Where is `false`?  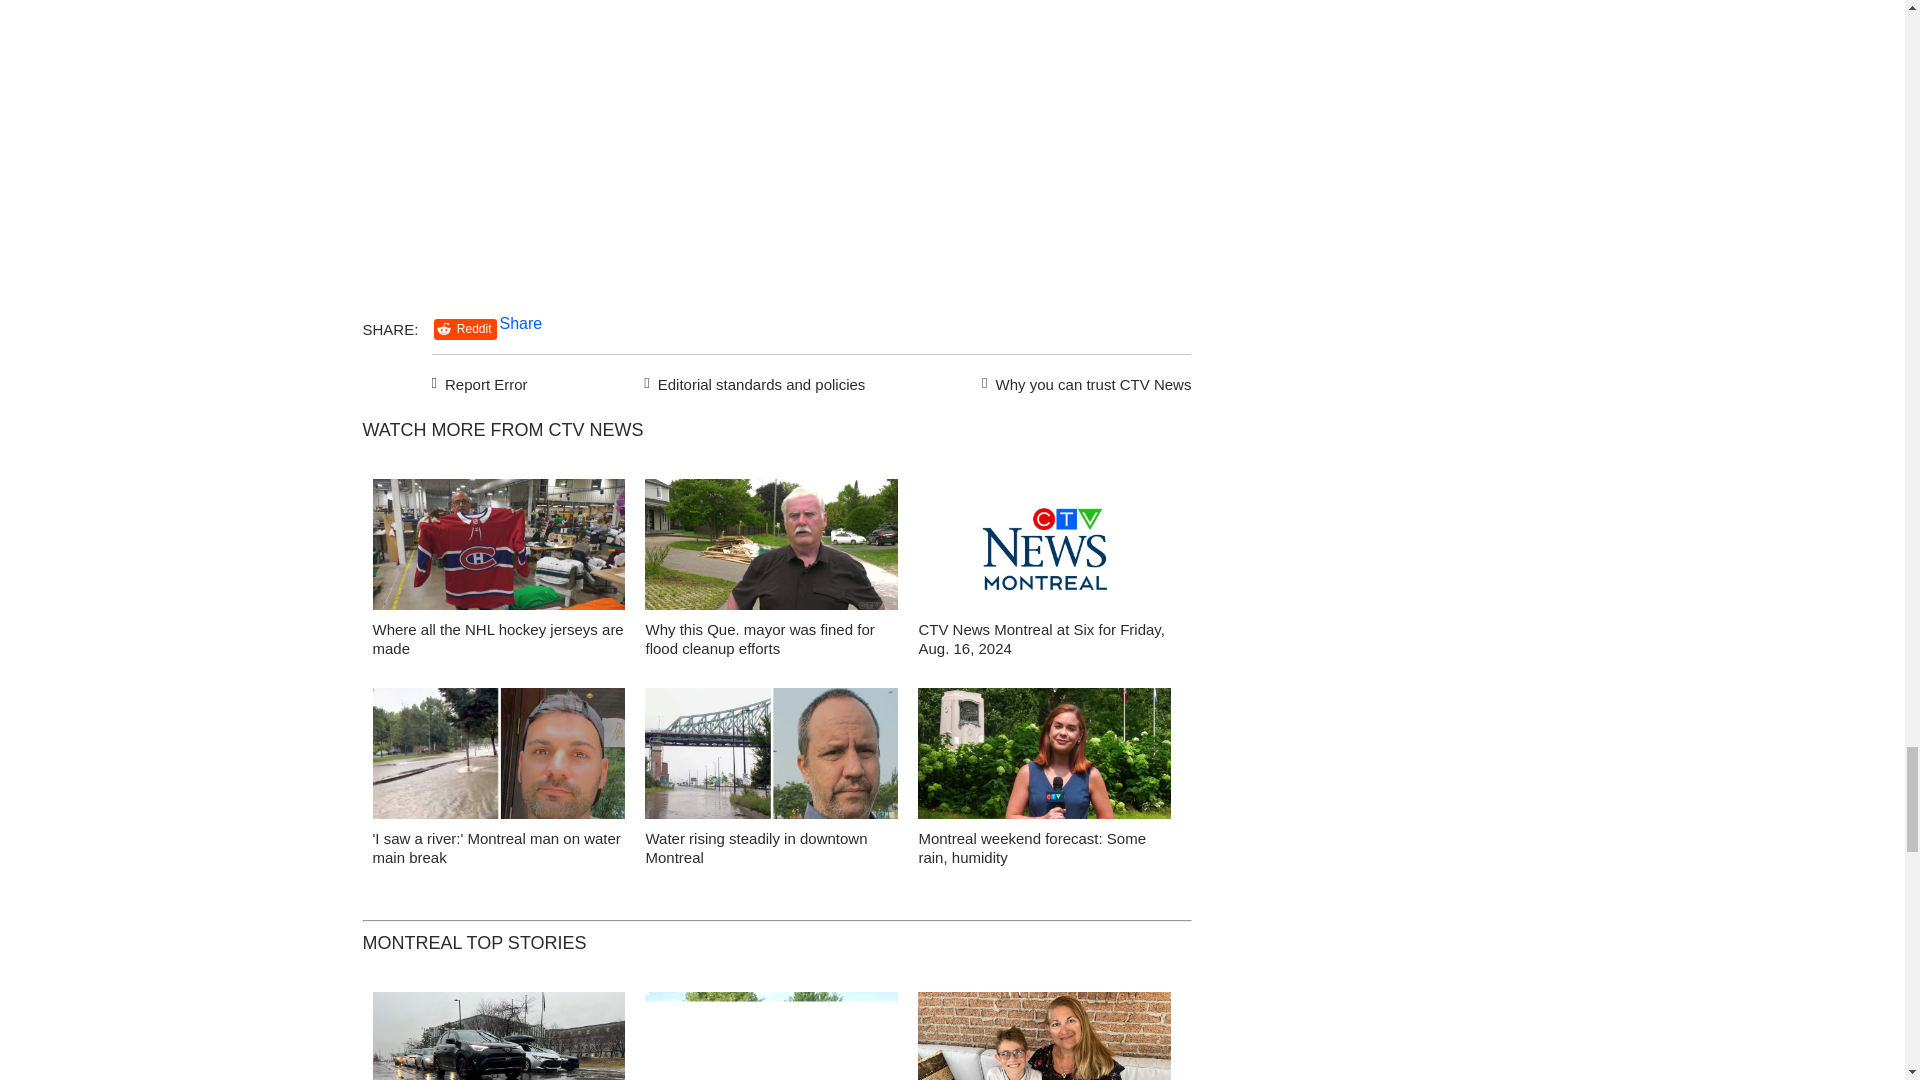 false is located at coordinates (498, 544).